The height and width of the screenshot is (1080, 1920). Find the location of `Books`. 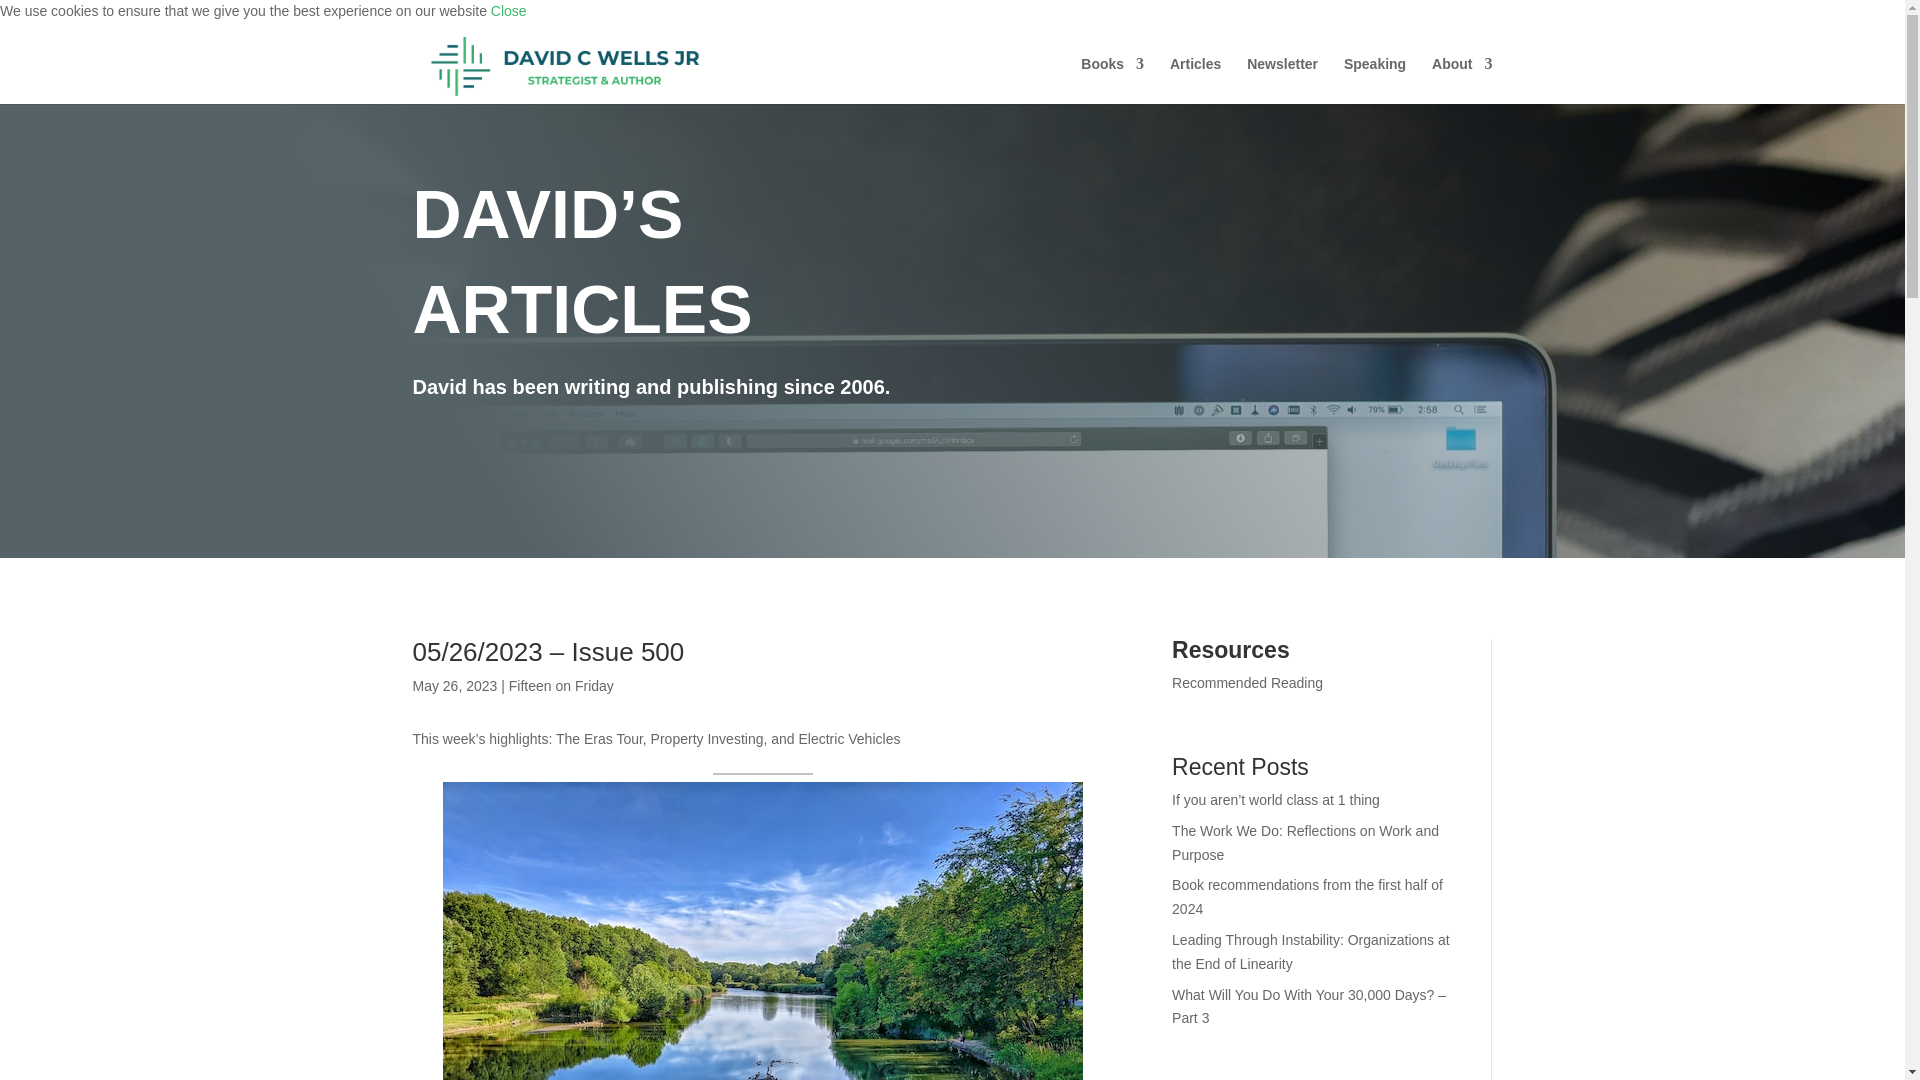

Books is located at coordinates (1112, 80).